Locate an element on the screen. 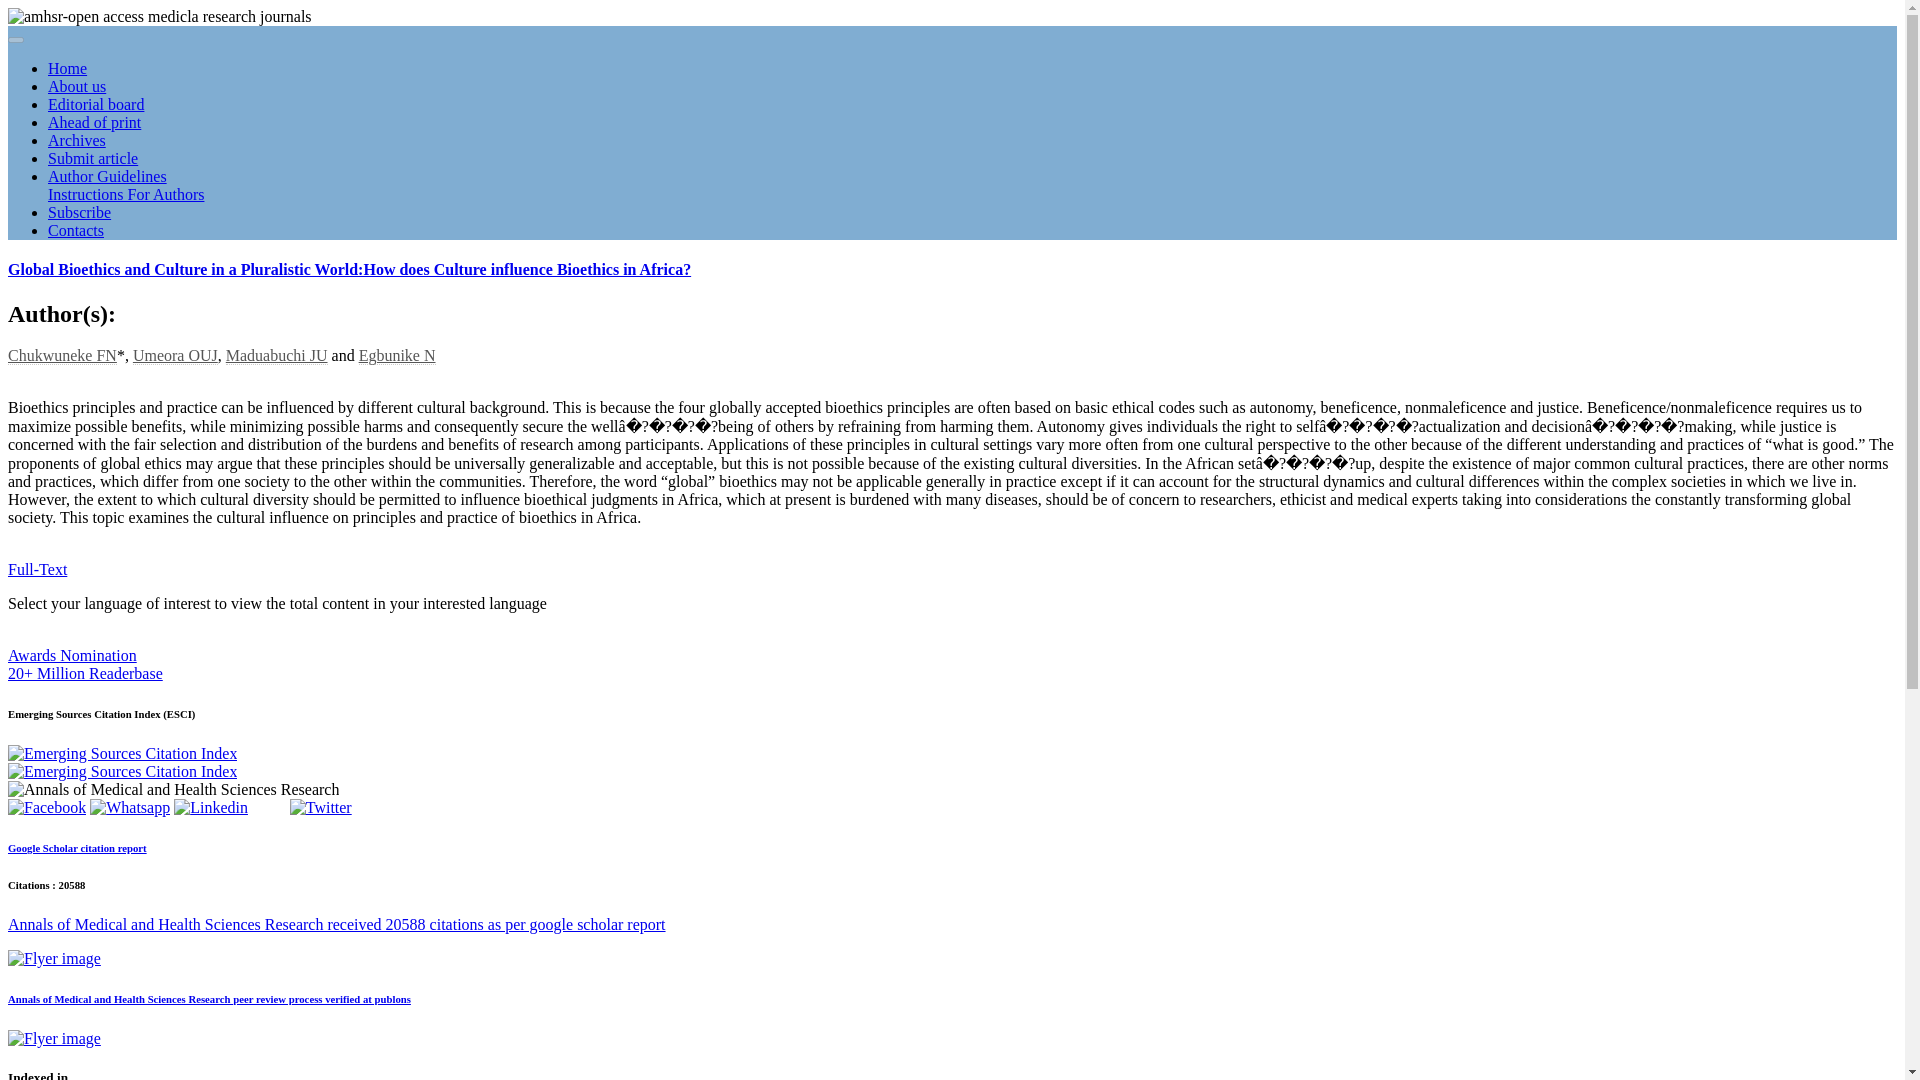  Share This Article is located at coordinates (46, 808).